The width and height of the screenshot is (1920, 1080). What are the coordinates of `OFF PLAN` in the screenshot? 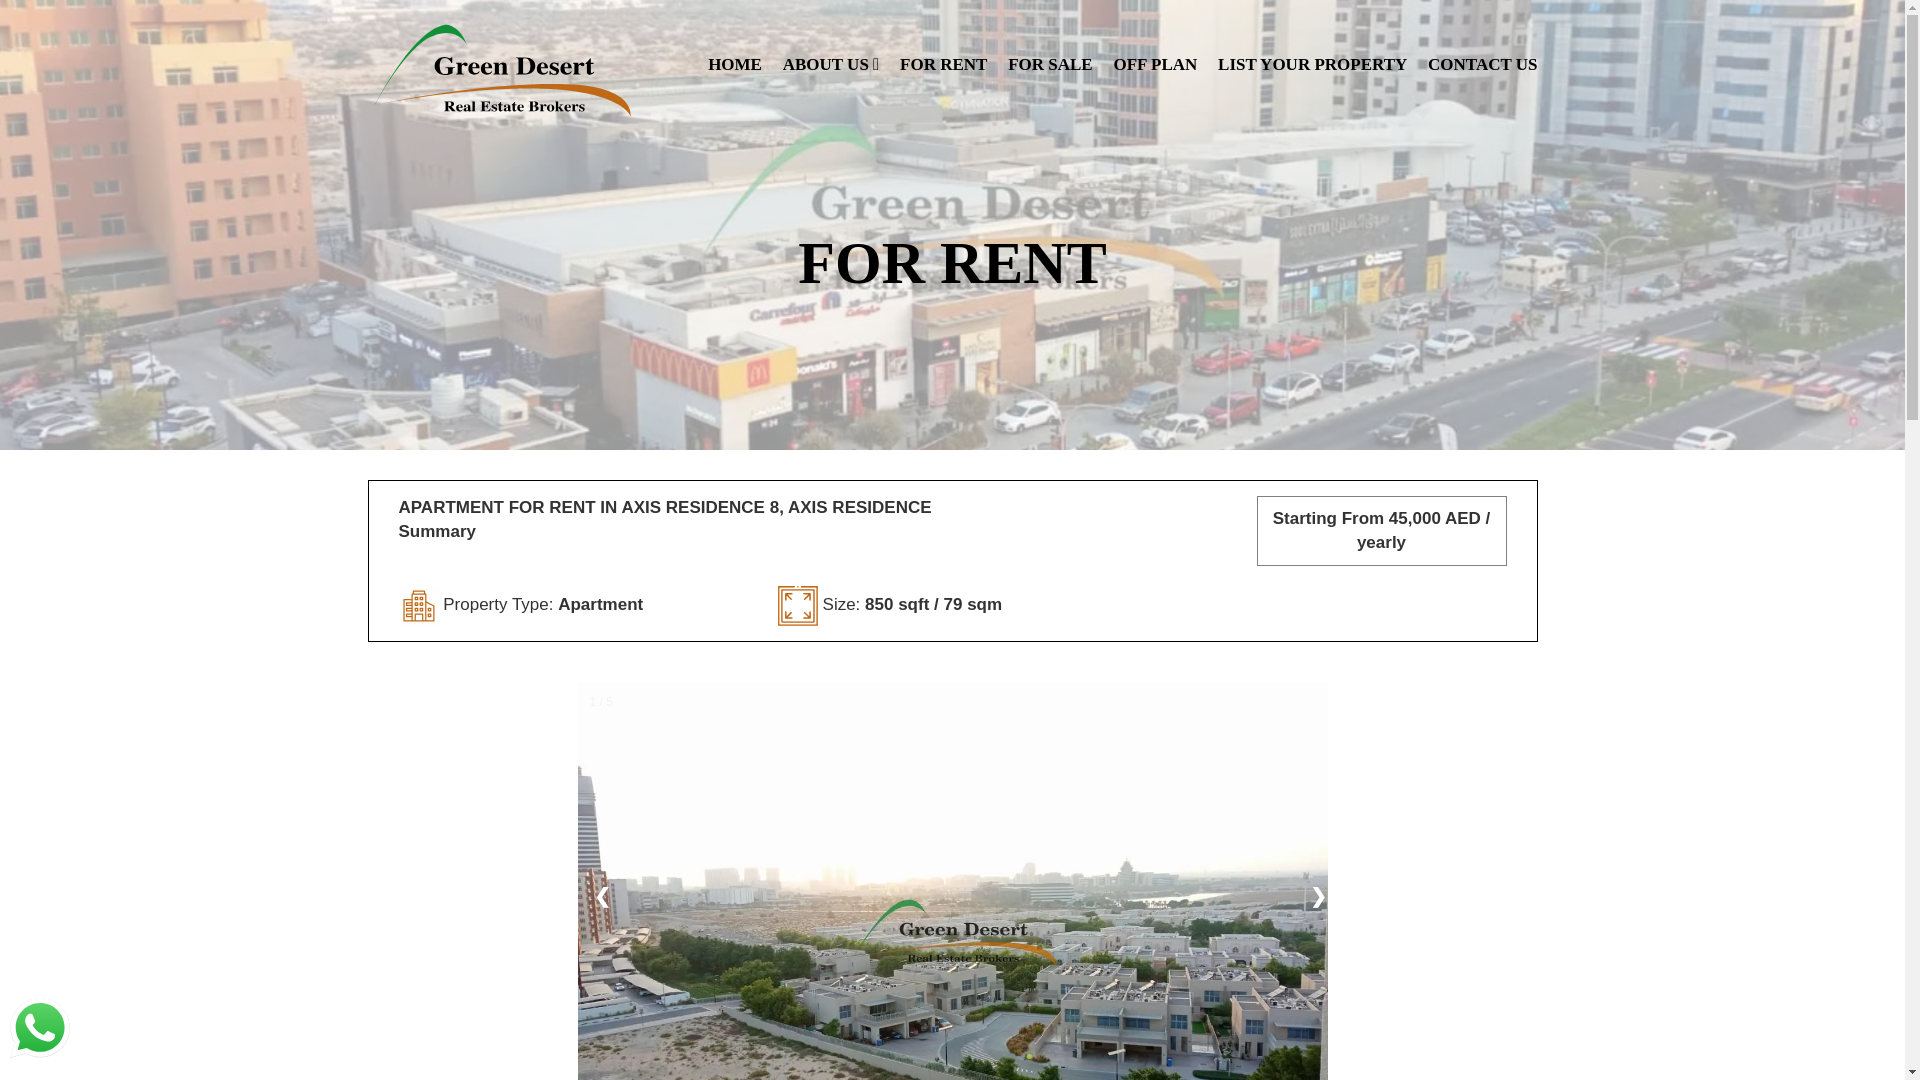 It's located at (1154, 44).